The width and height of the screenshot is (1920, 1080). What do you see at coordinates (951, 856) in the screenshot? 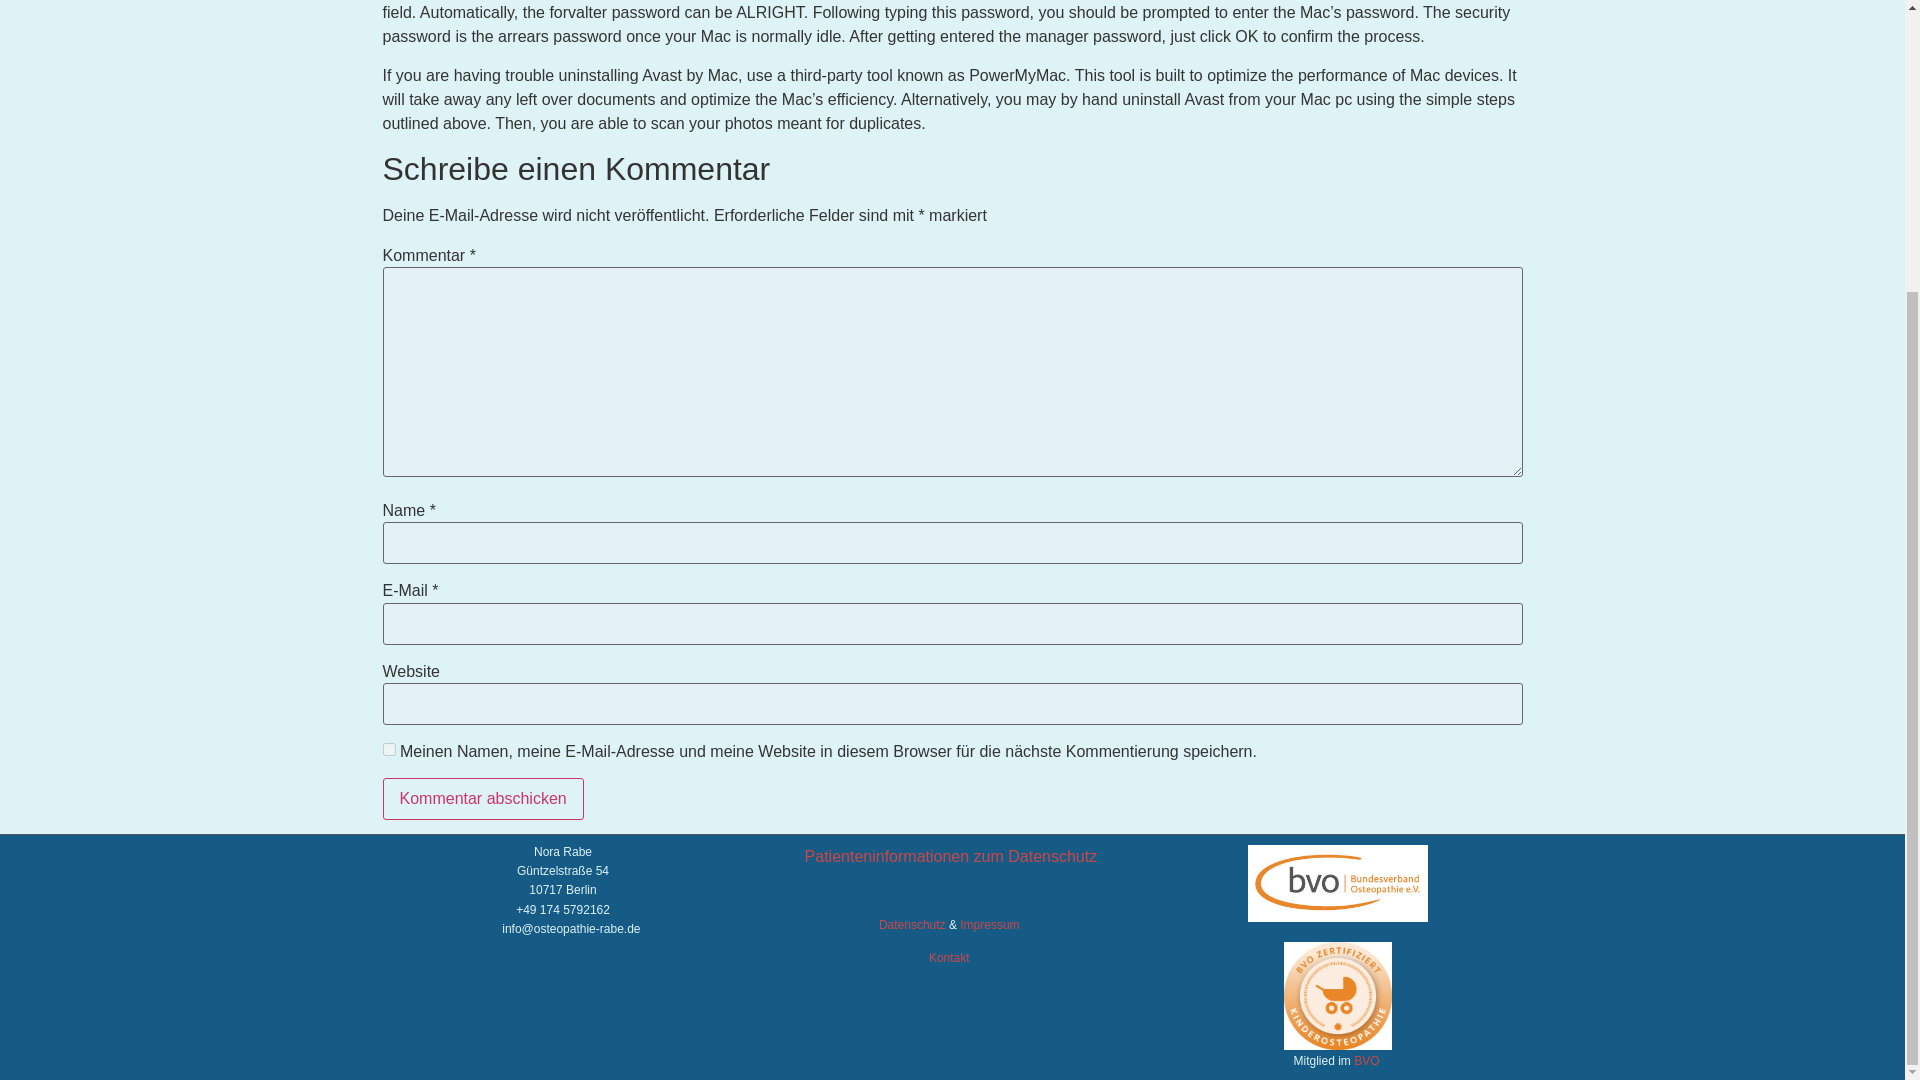
I see `Patienteninformationen zum Datenschutz` at bounding box center [951, 856].